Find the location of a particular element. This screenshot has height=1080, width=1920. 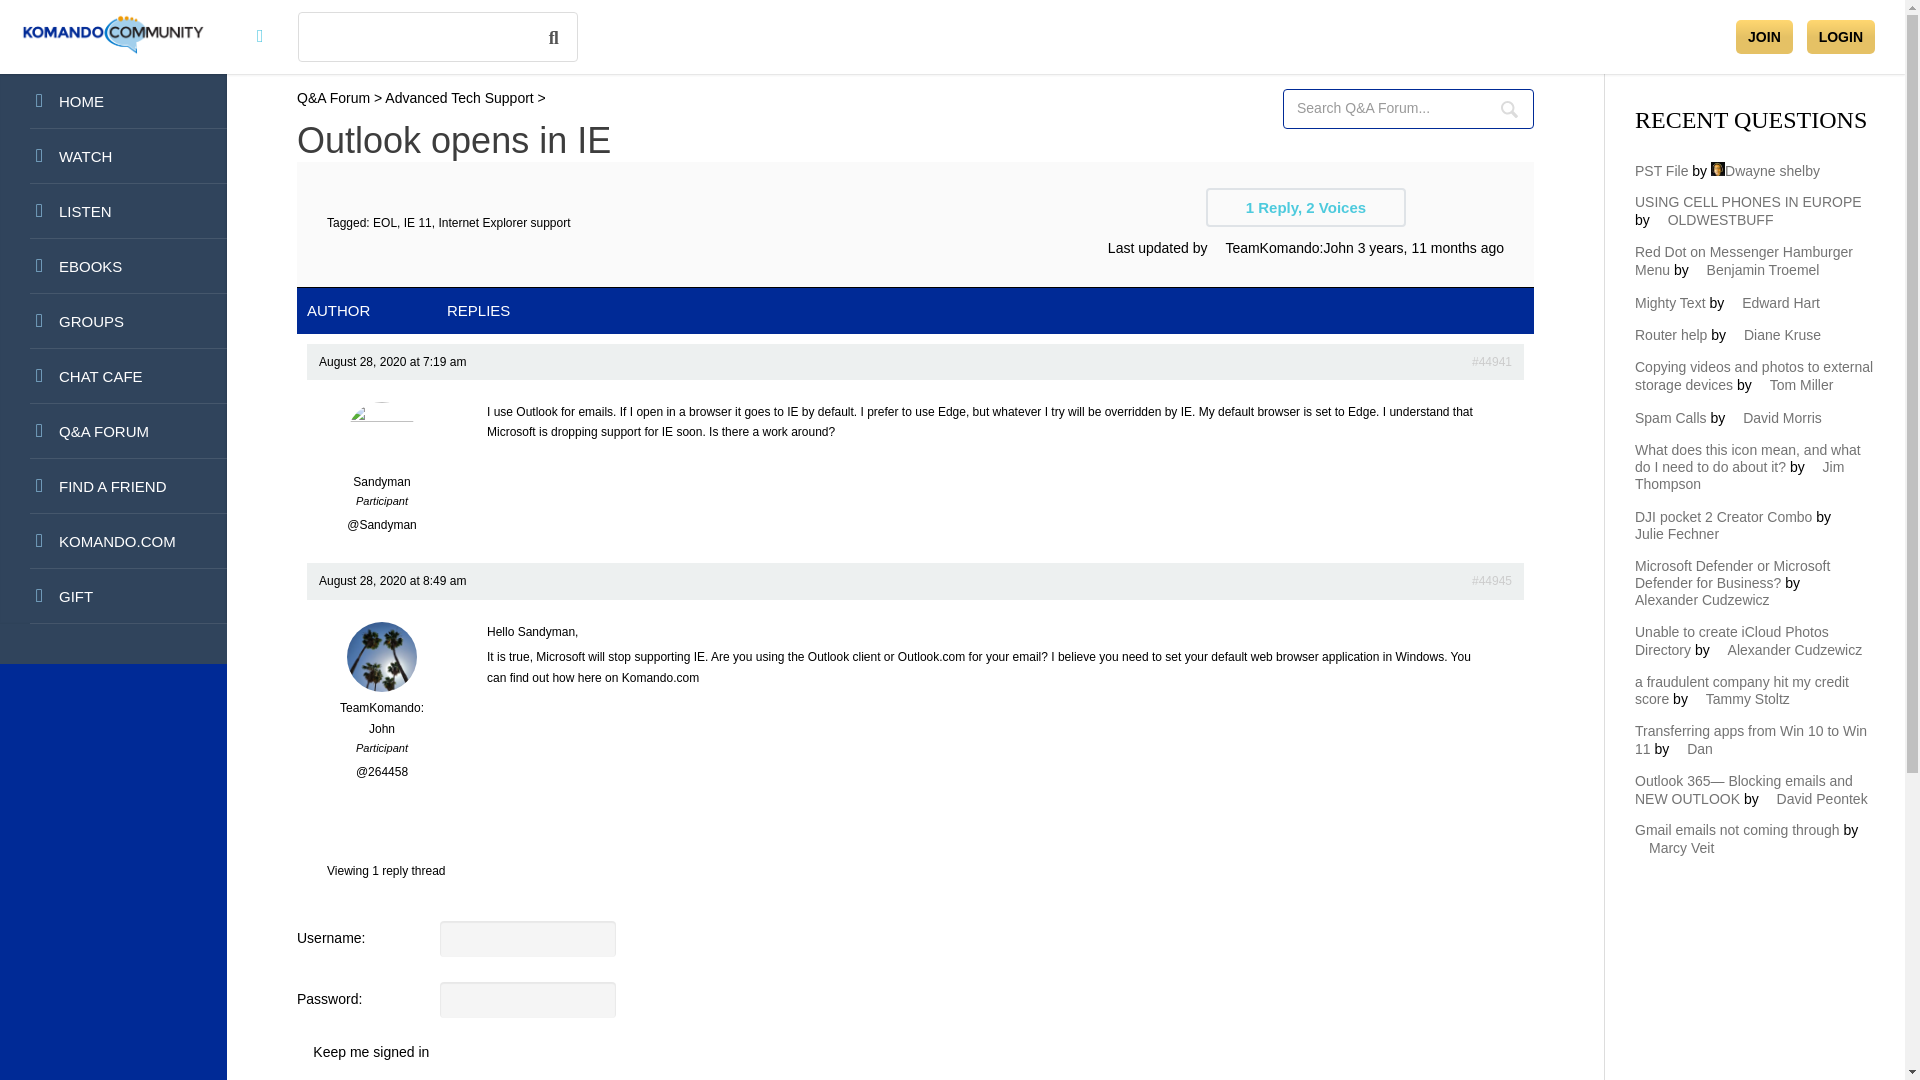

View TeamKomando:John's profile is located at coordinates (382, 708).